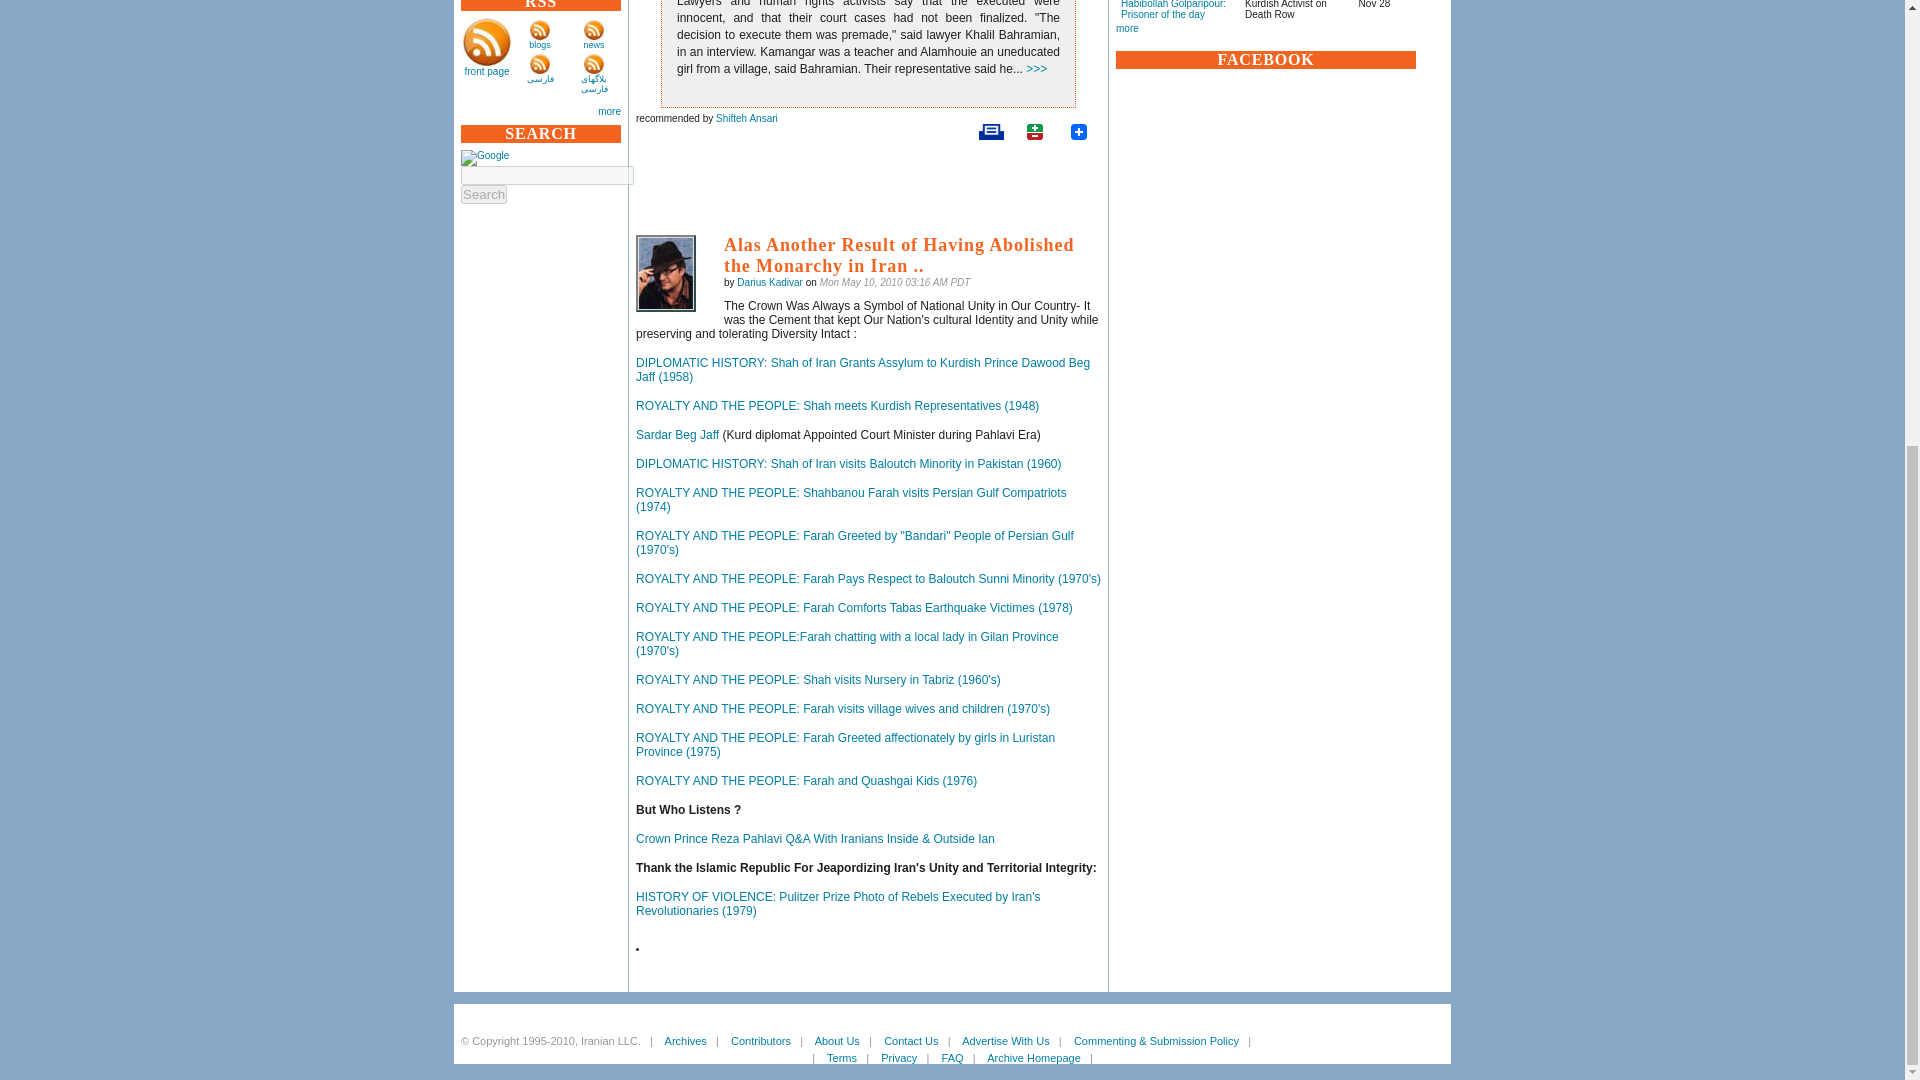  What do you see at coordinates (770, 282) in the screenshot?
I see `View user profile.` at bounding box center [770, 282].